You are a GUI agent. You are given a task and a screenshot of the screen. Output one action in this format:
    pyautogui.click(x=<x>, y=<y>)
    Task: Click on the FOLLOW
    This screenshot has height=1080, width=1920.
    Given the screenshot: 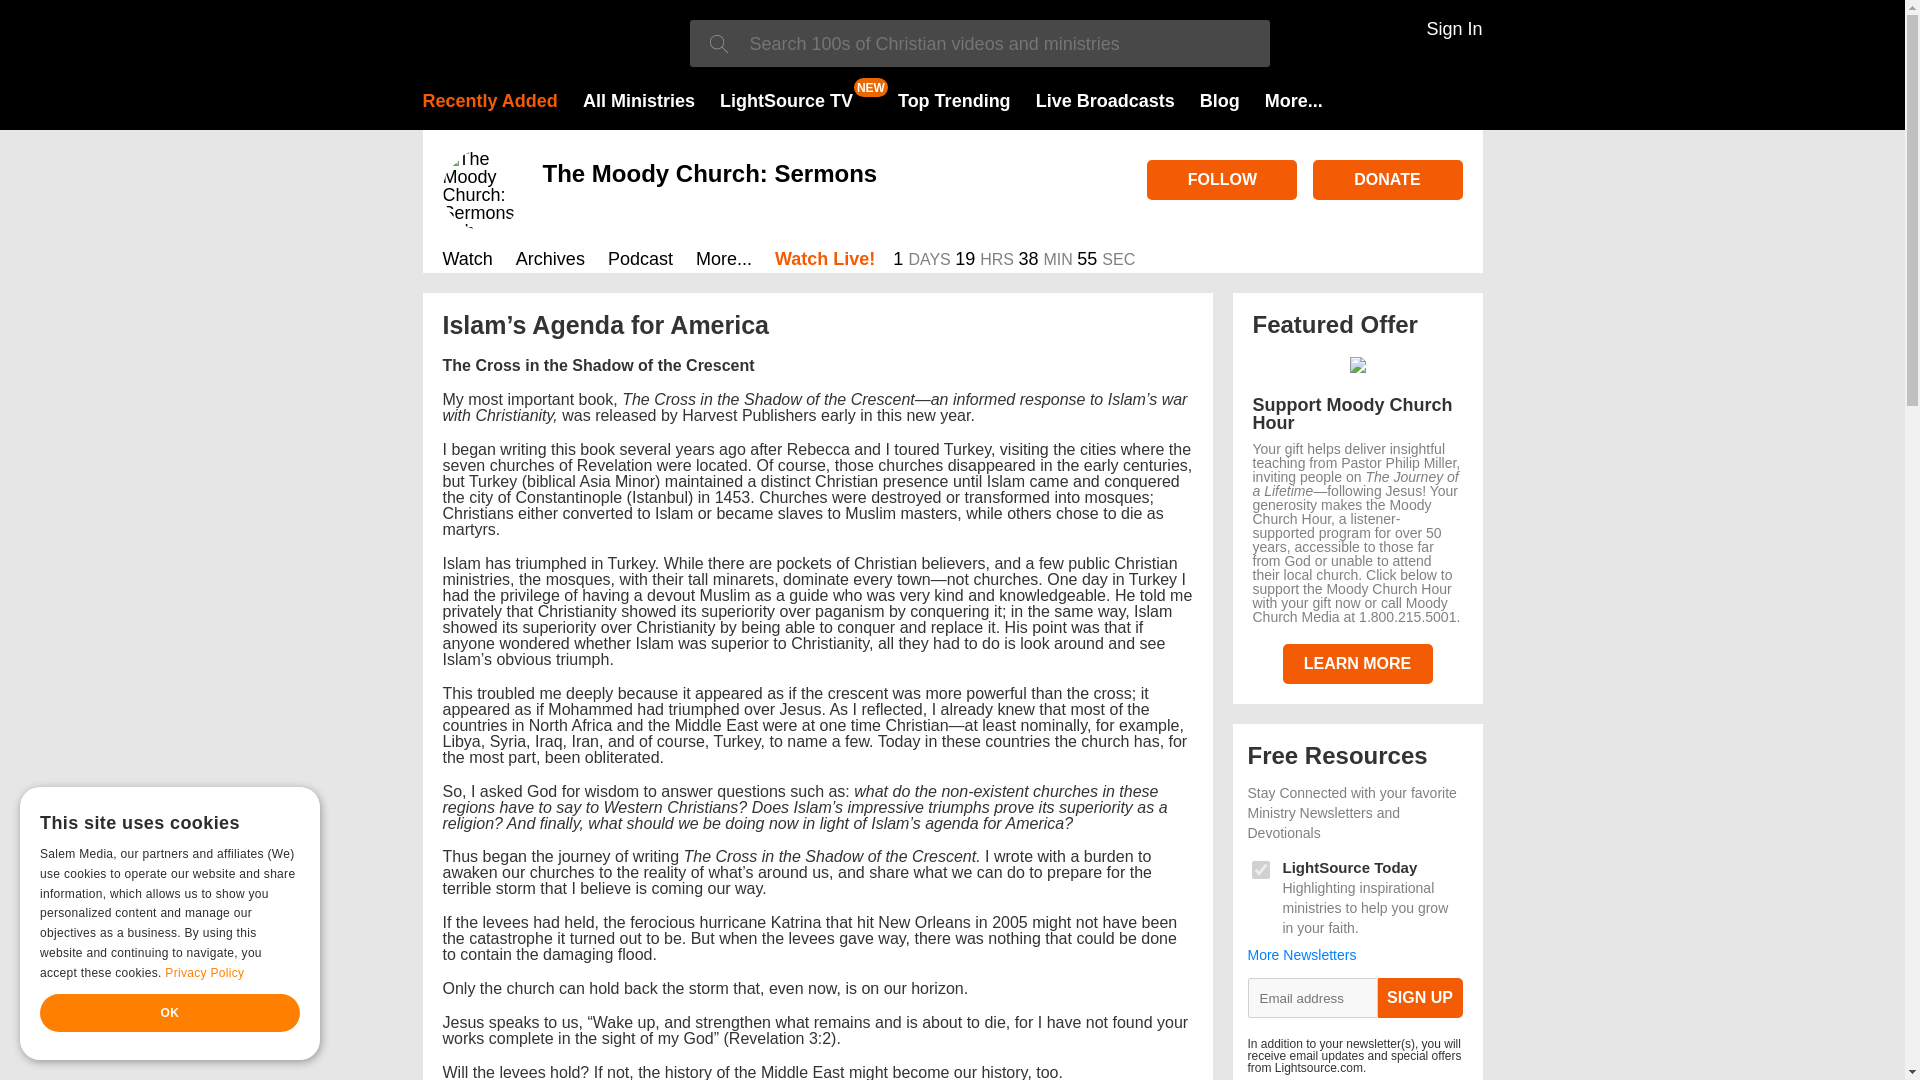 What is the action you would take?
    pyautogui.click(x=1222, y=179)
    